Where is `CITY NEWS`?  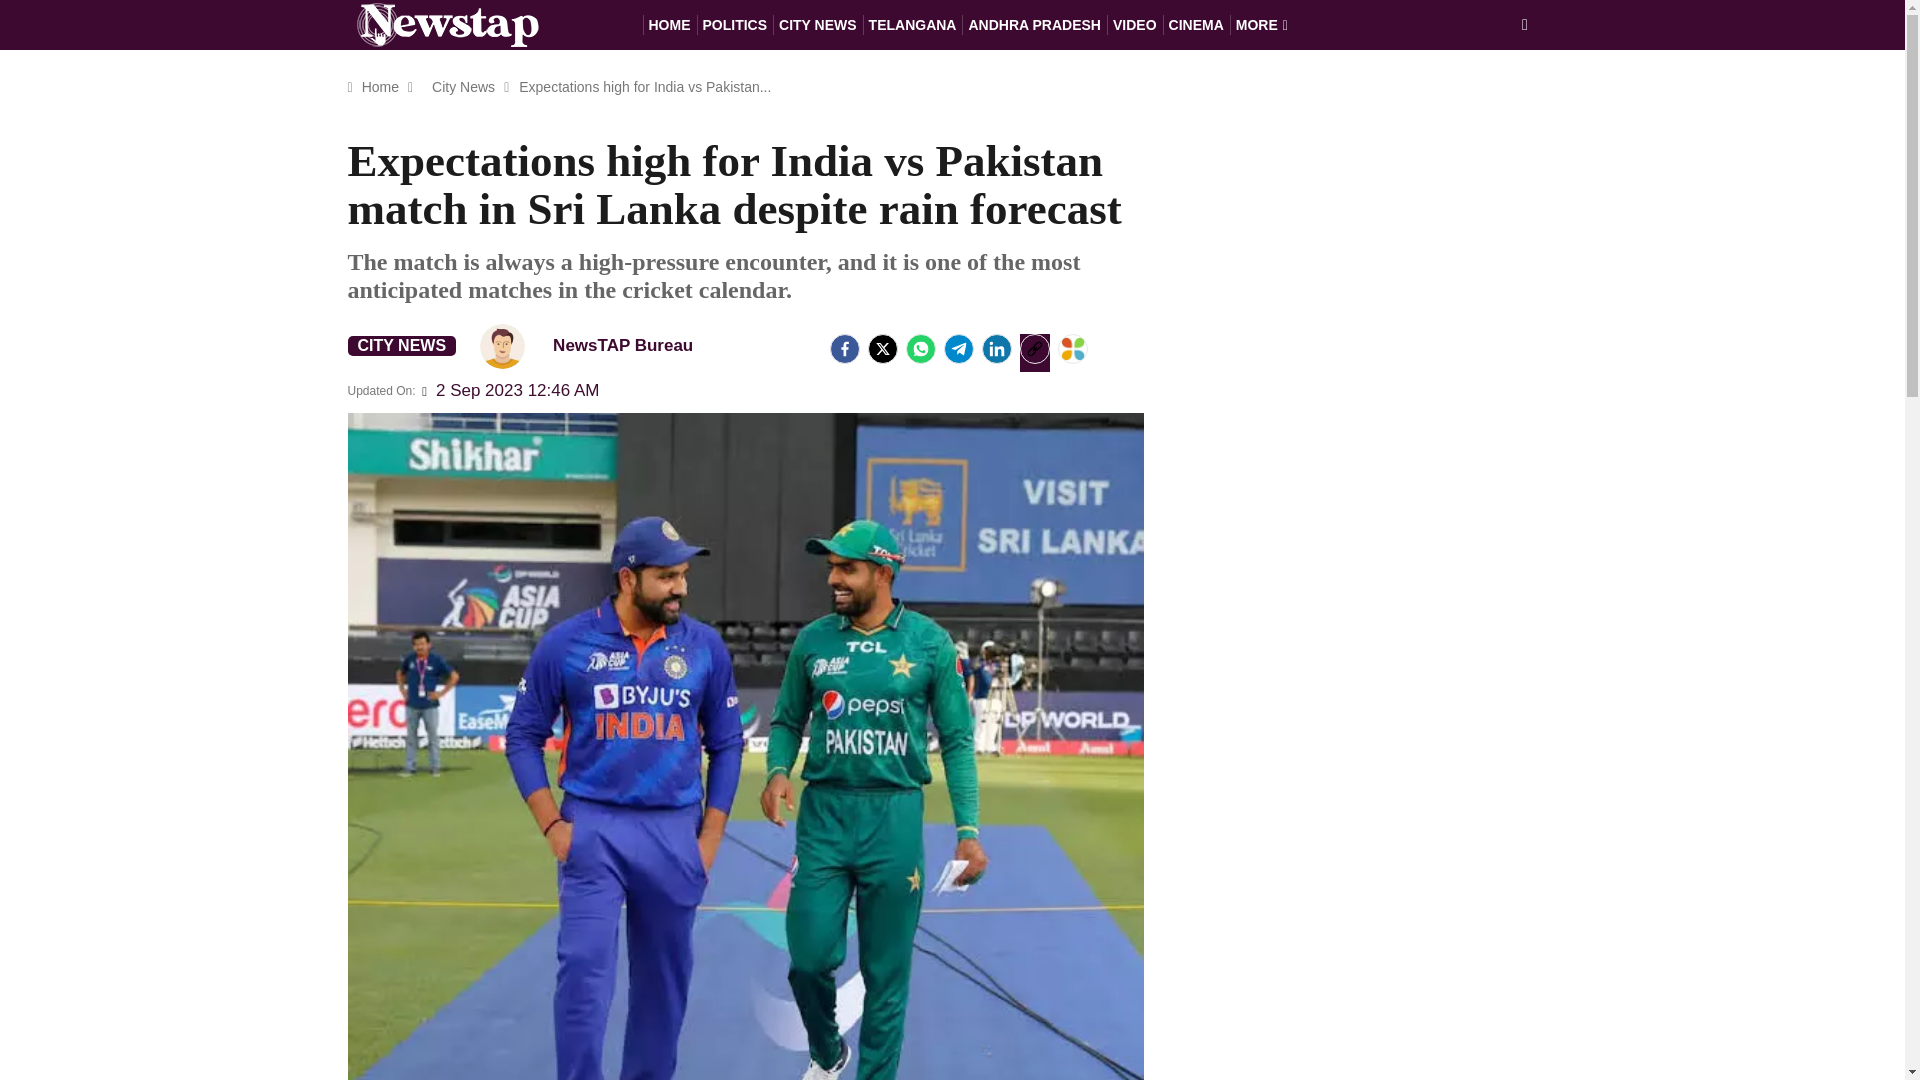 CITY NEWS is located at coordinates (818, 24).